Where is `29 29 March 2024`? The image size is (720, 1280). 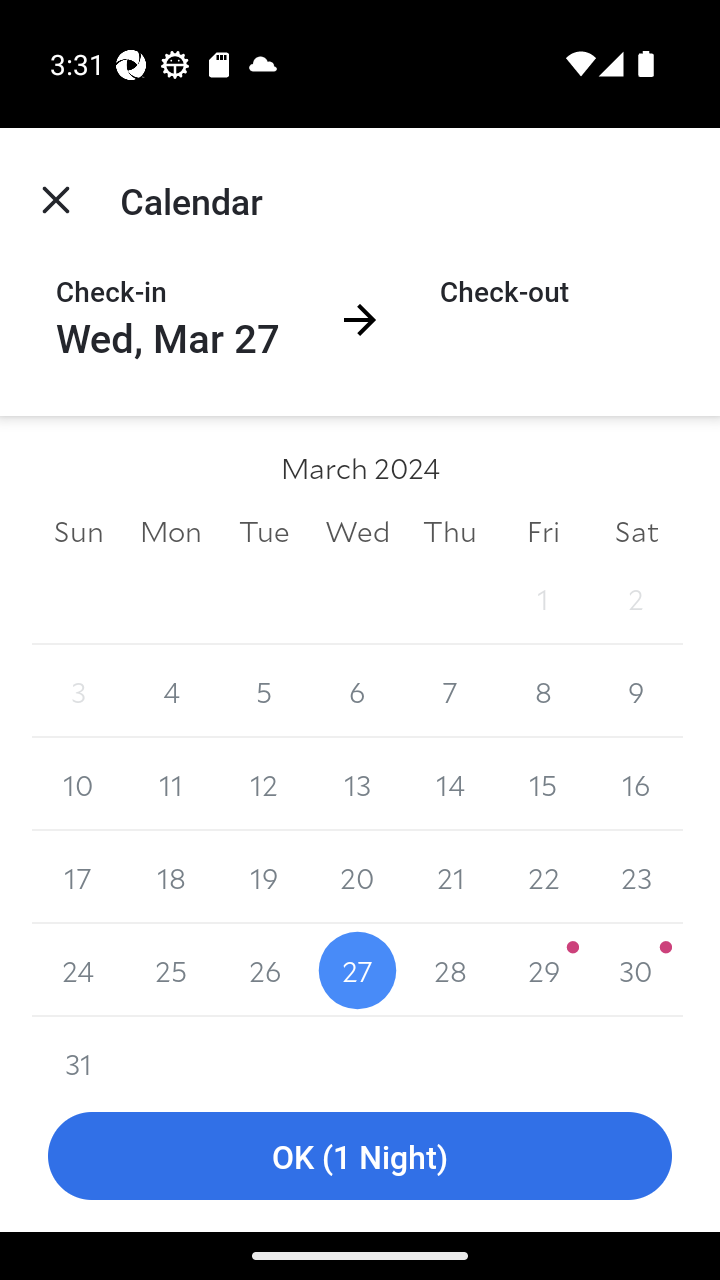 29 29 March 2024 is located at coordinates (542, 970).